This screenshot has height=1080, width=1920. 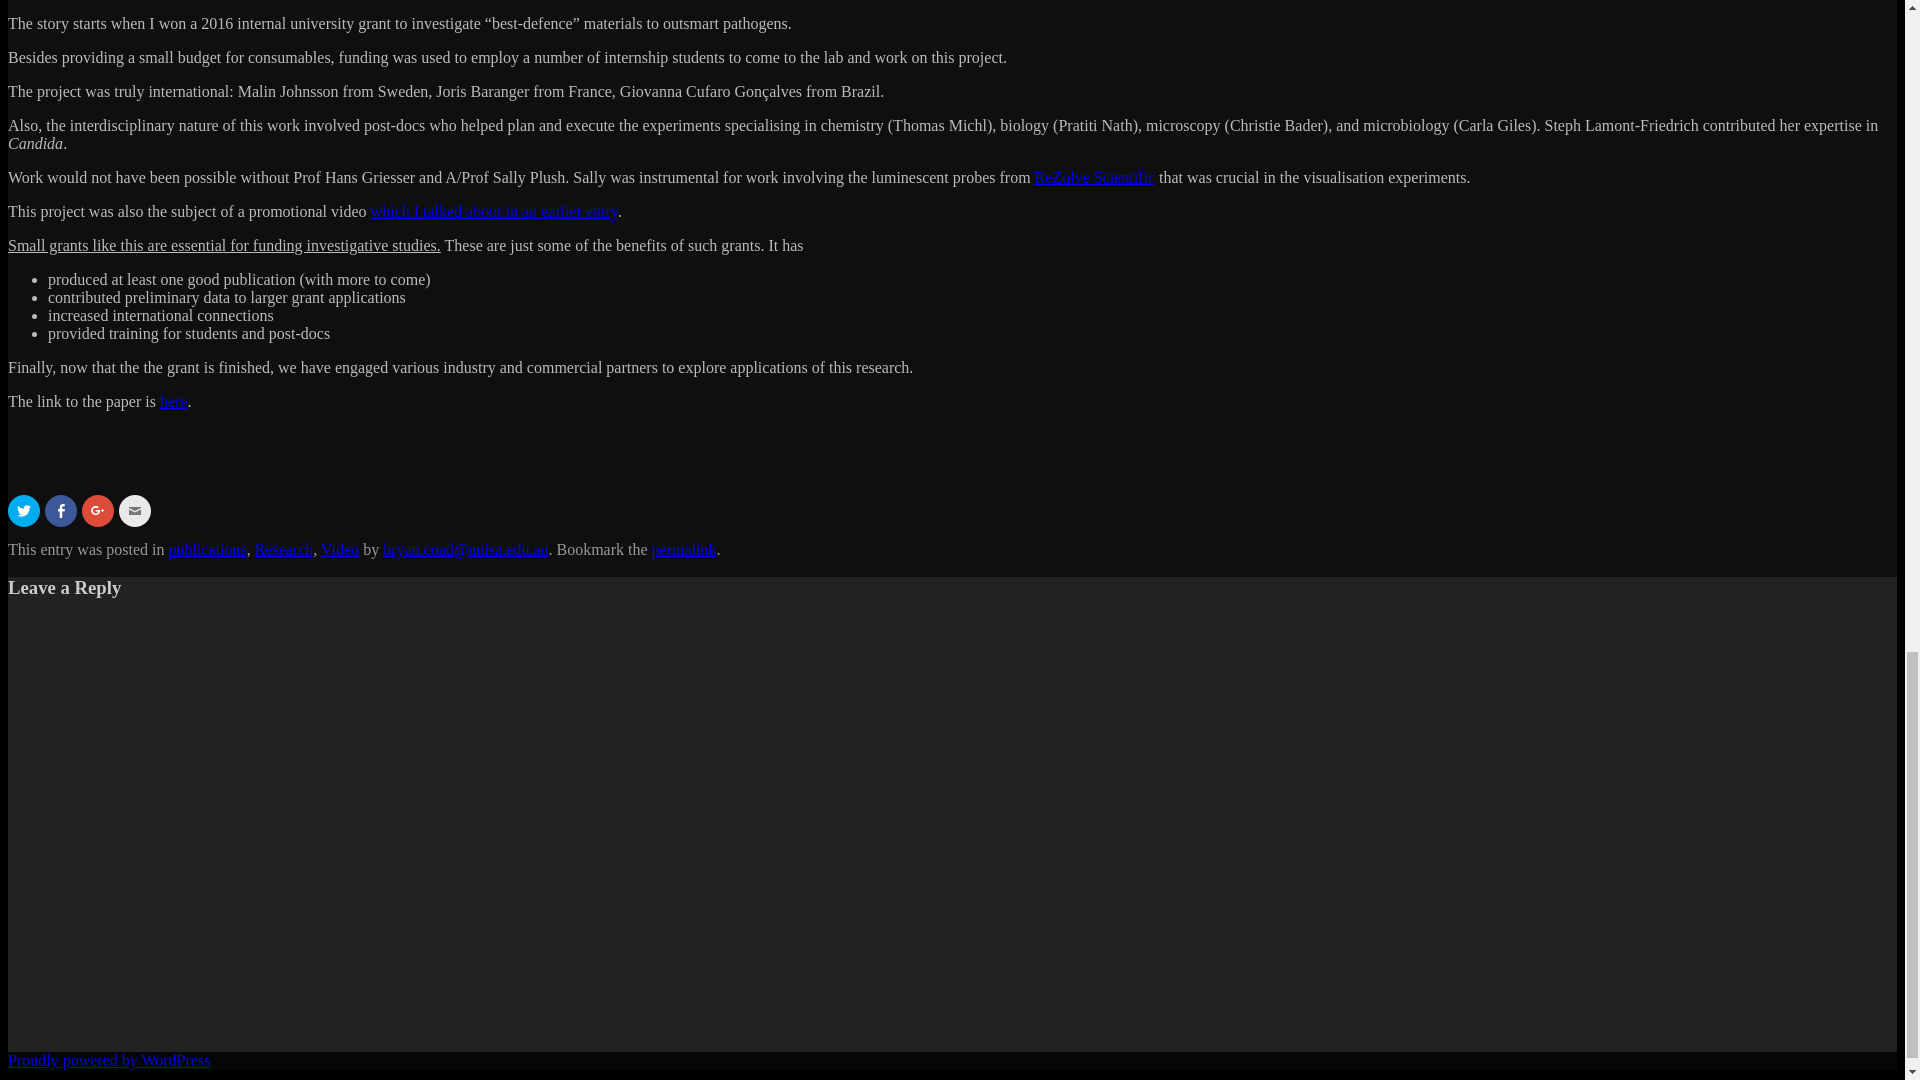 What do you see at coordinates (108, 1060) in the screenshot?
I see `Proudly powered by WordPress` at bounding box center [108, 1060].